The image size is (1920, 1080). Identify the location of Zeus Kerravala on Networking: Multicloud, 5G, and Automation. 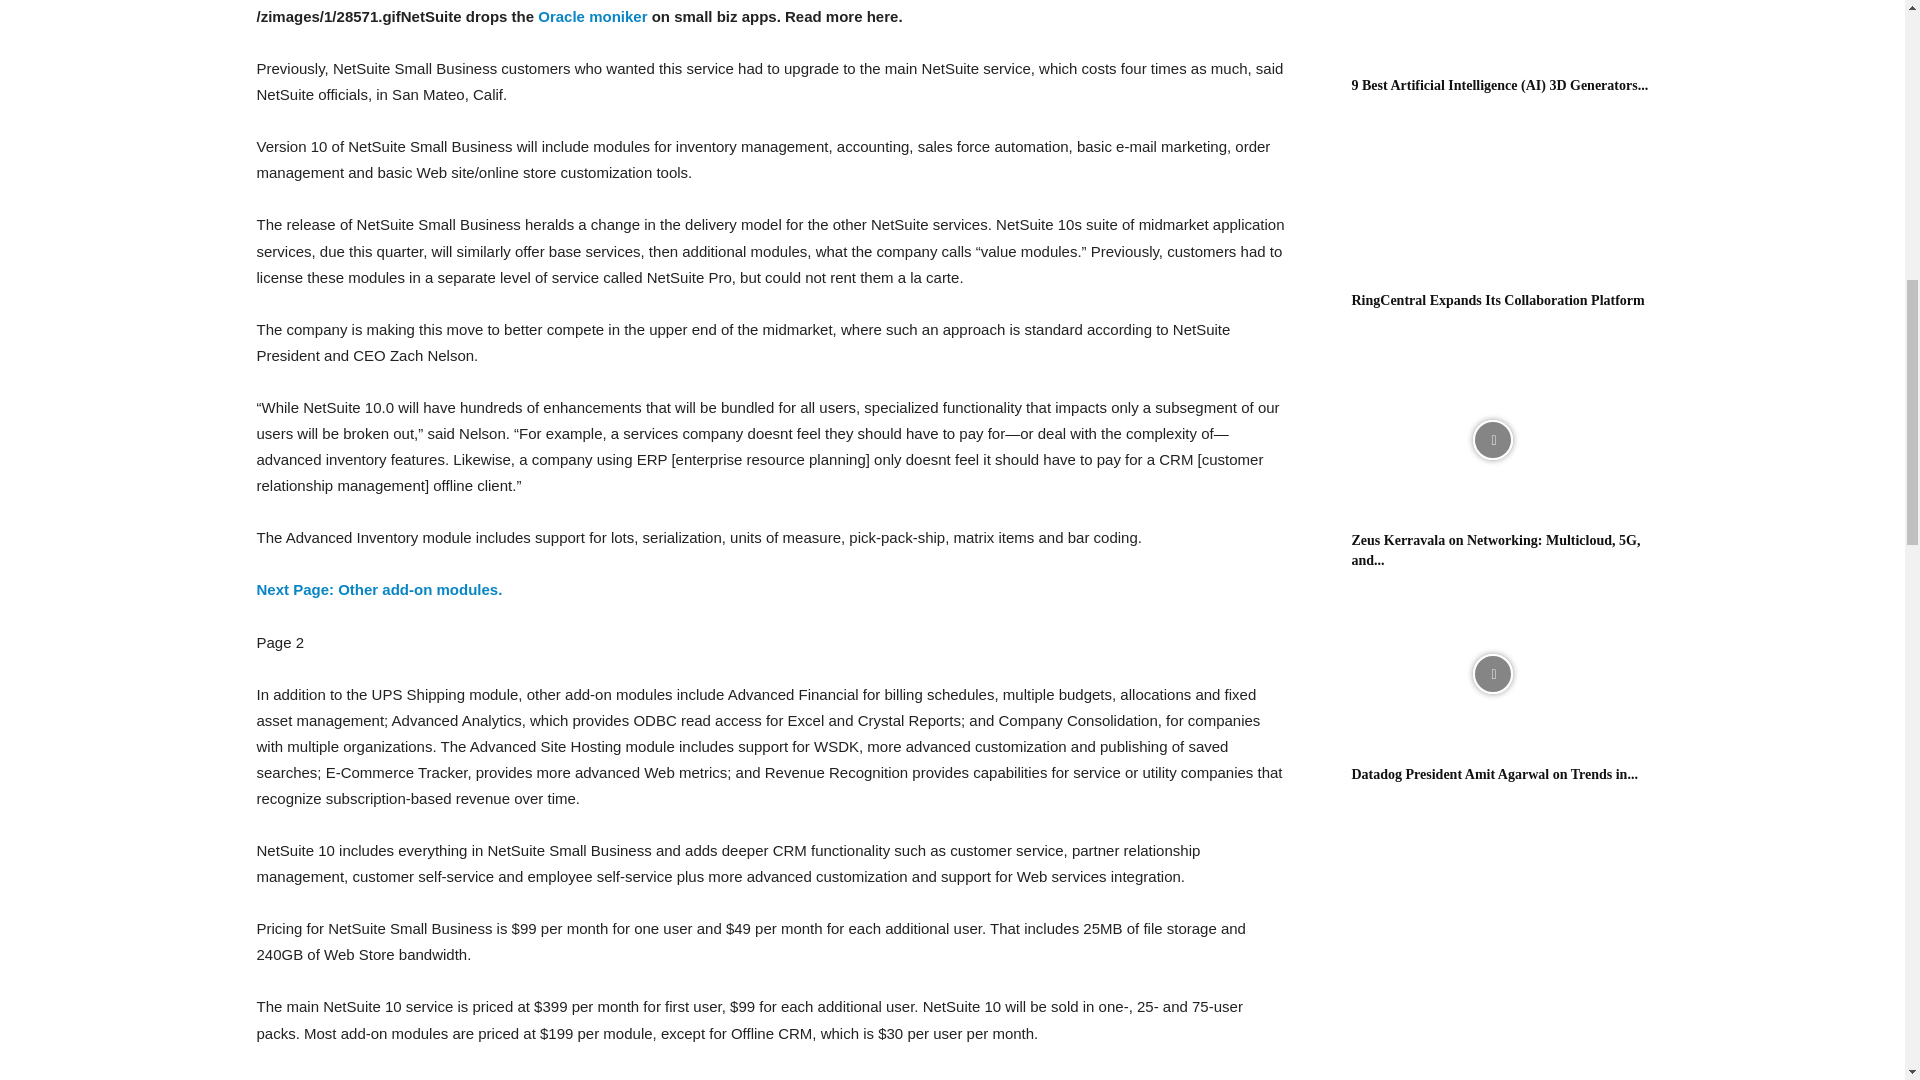
(1492, 440).